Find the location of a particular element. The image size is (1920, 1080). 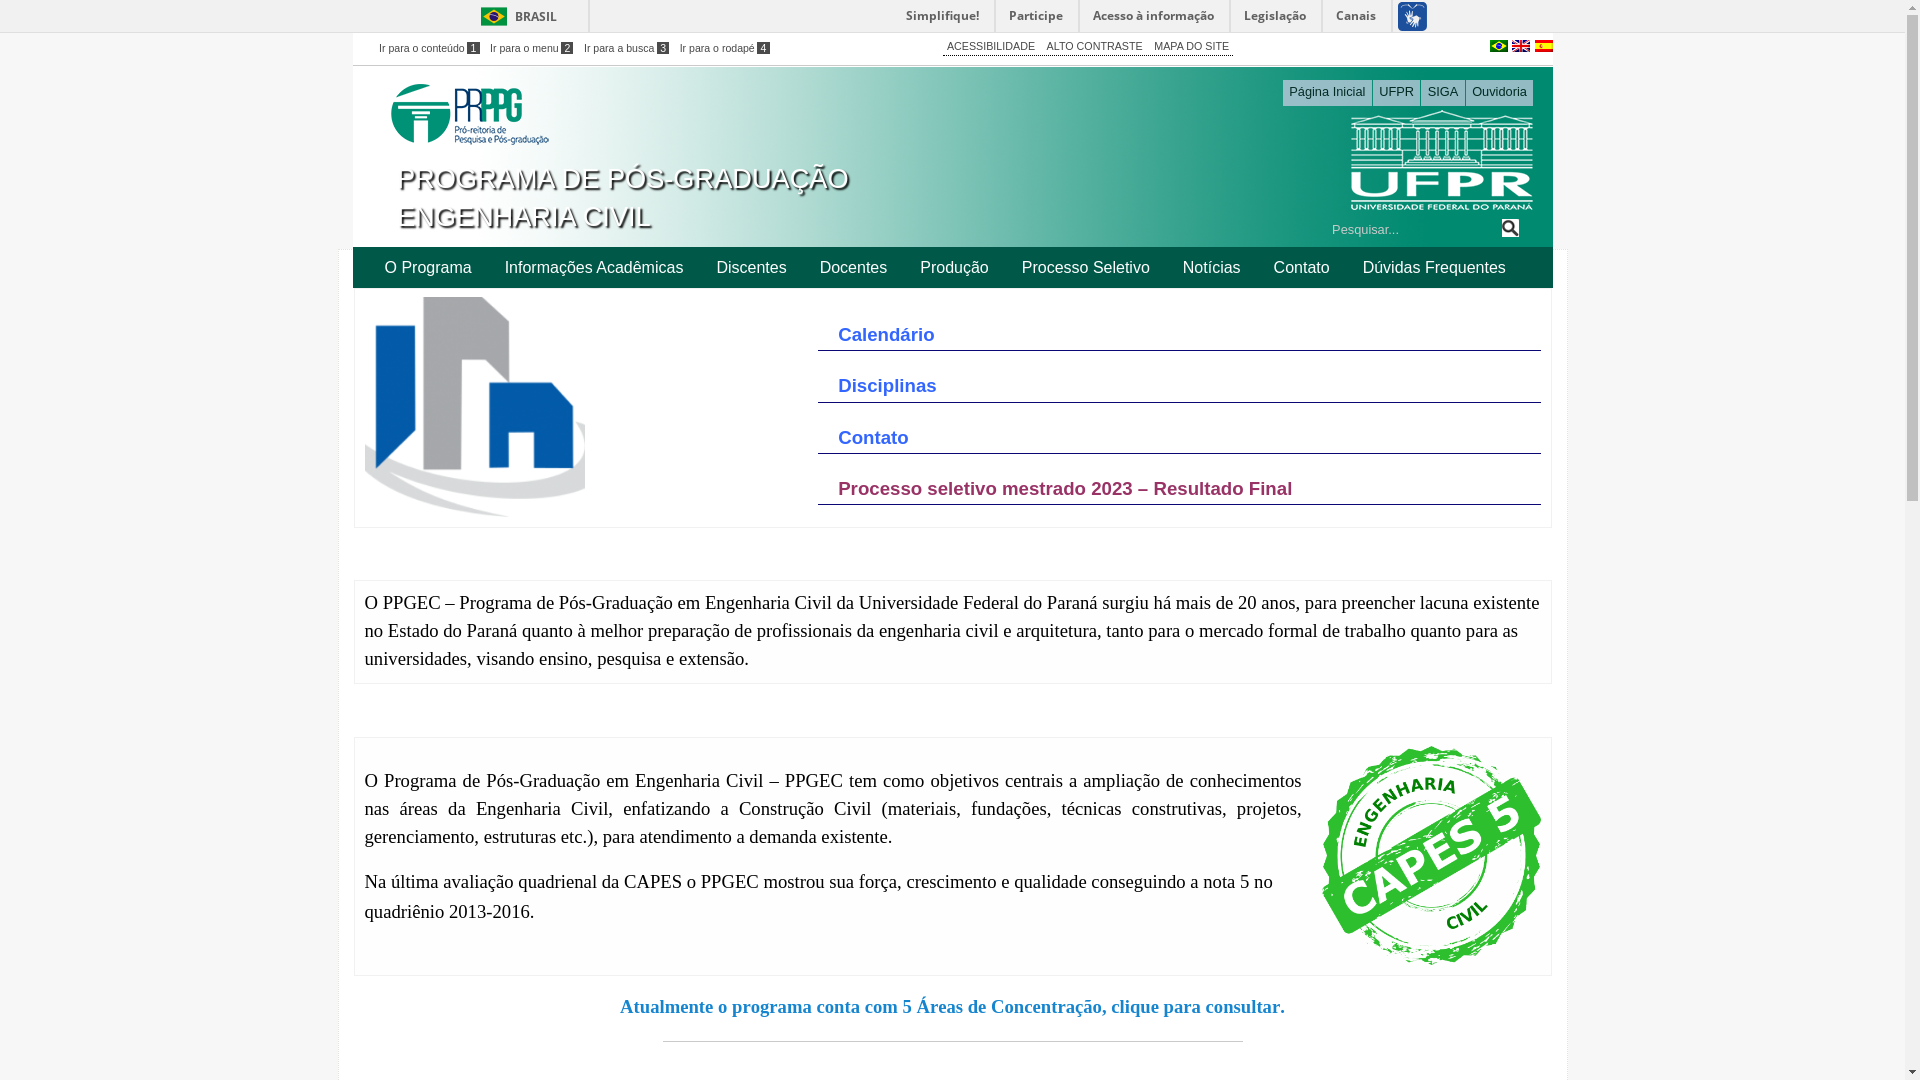

Discentes is located at coordinates (751, 268).